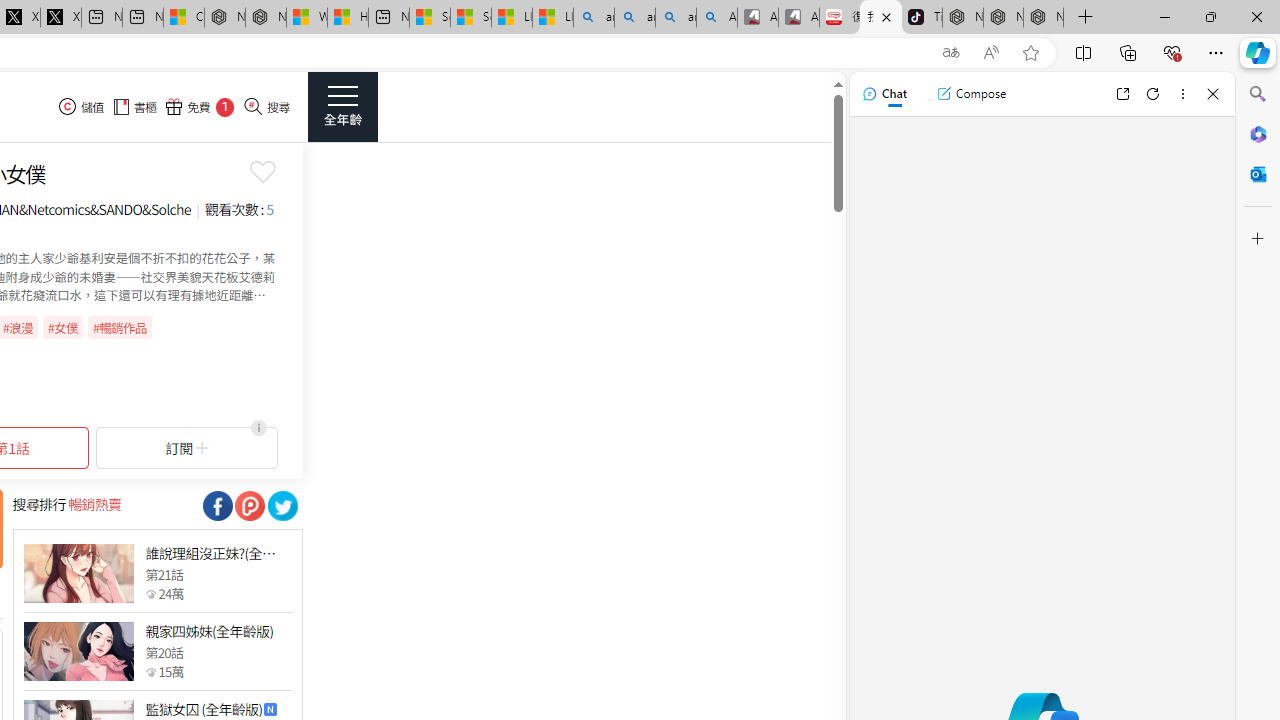 The width and height of the screenshot is (1280, 720). What do you see at coordinates (971, 94) in the screenshot?
I see `Compose` at bounding box center [971, 94].